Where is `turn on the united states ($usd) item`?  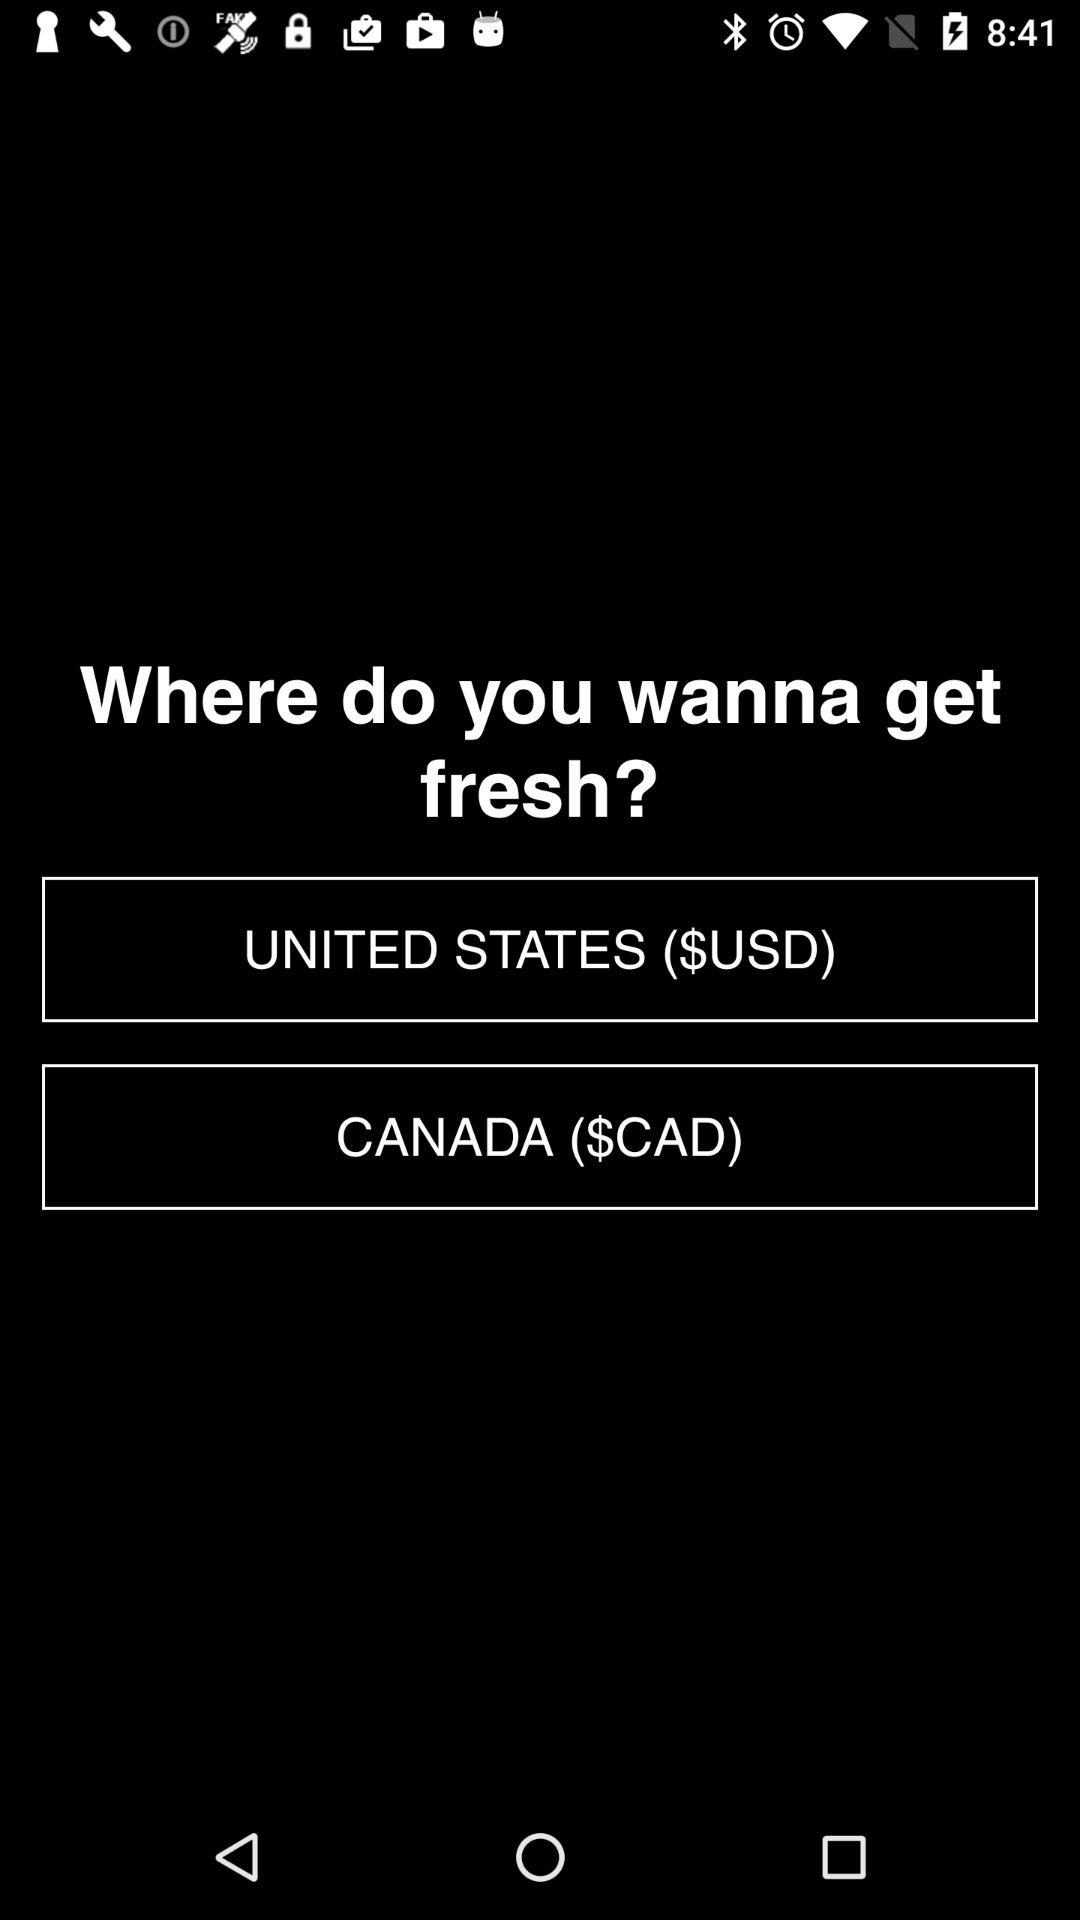 turn on the united states ($usd) item is located at coordinates (540, 949).